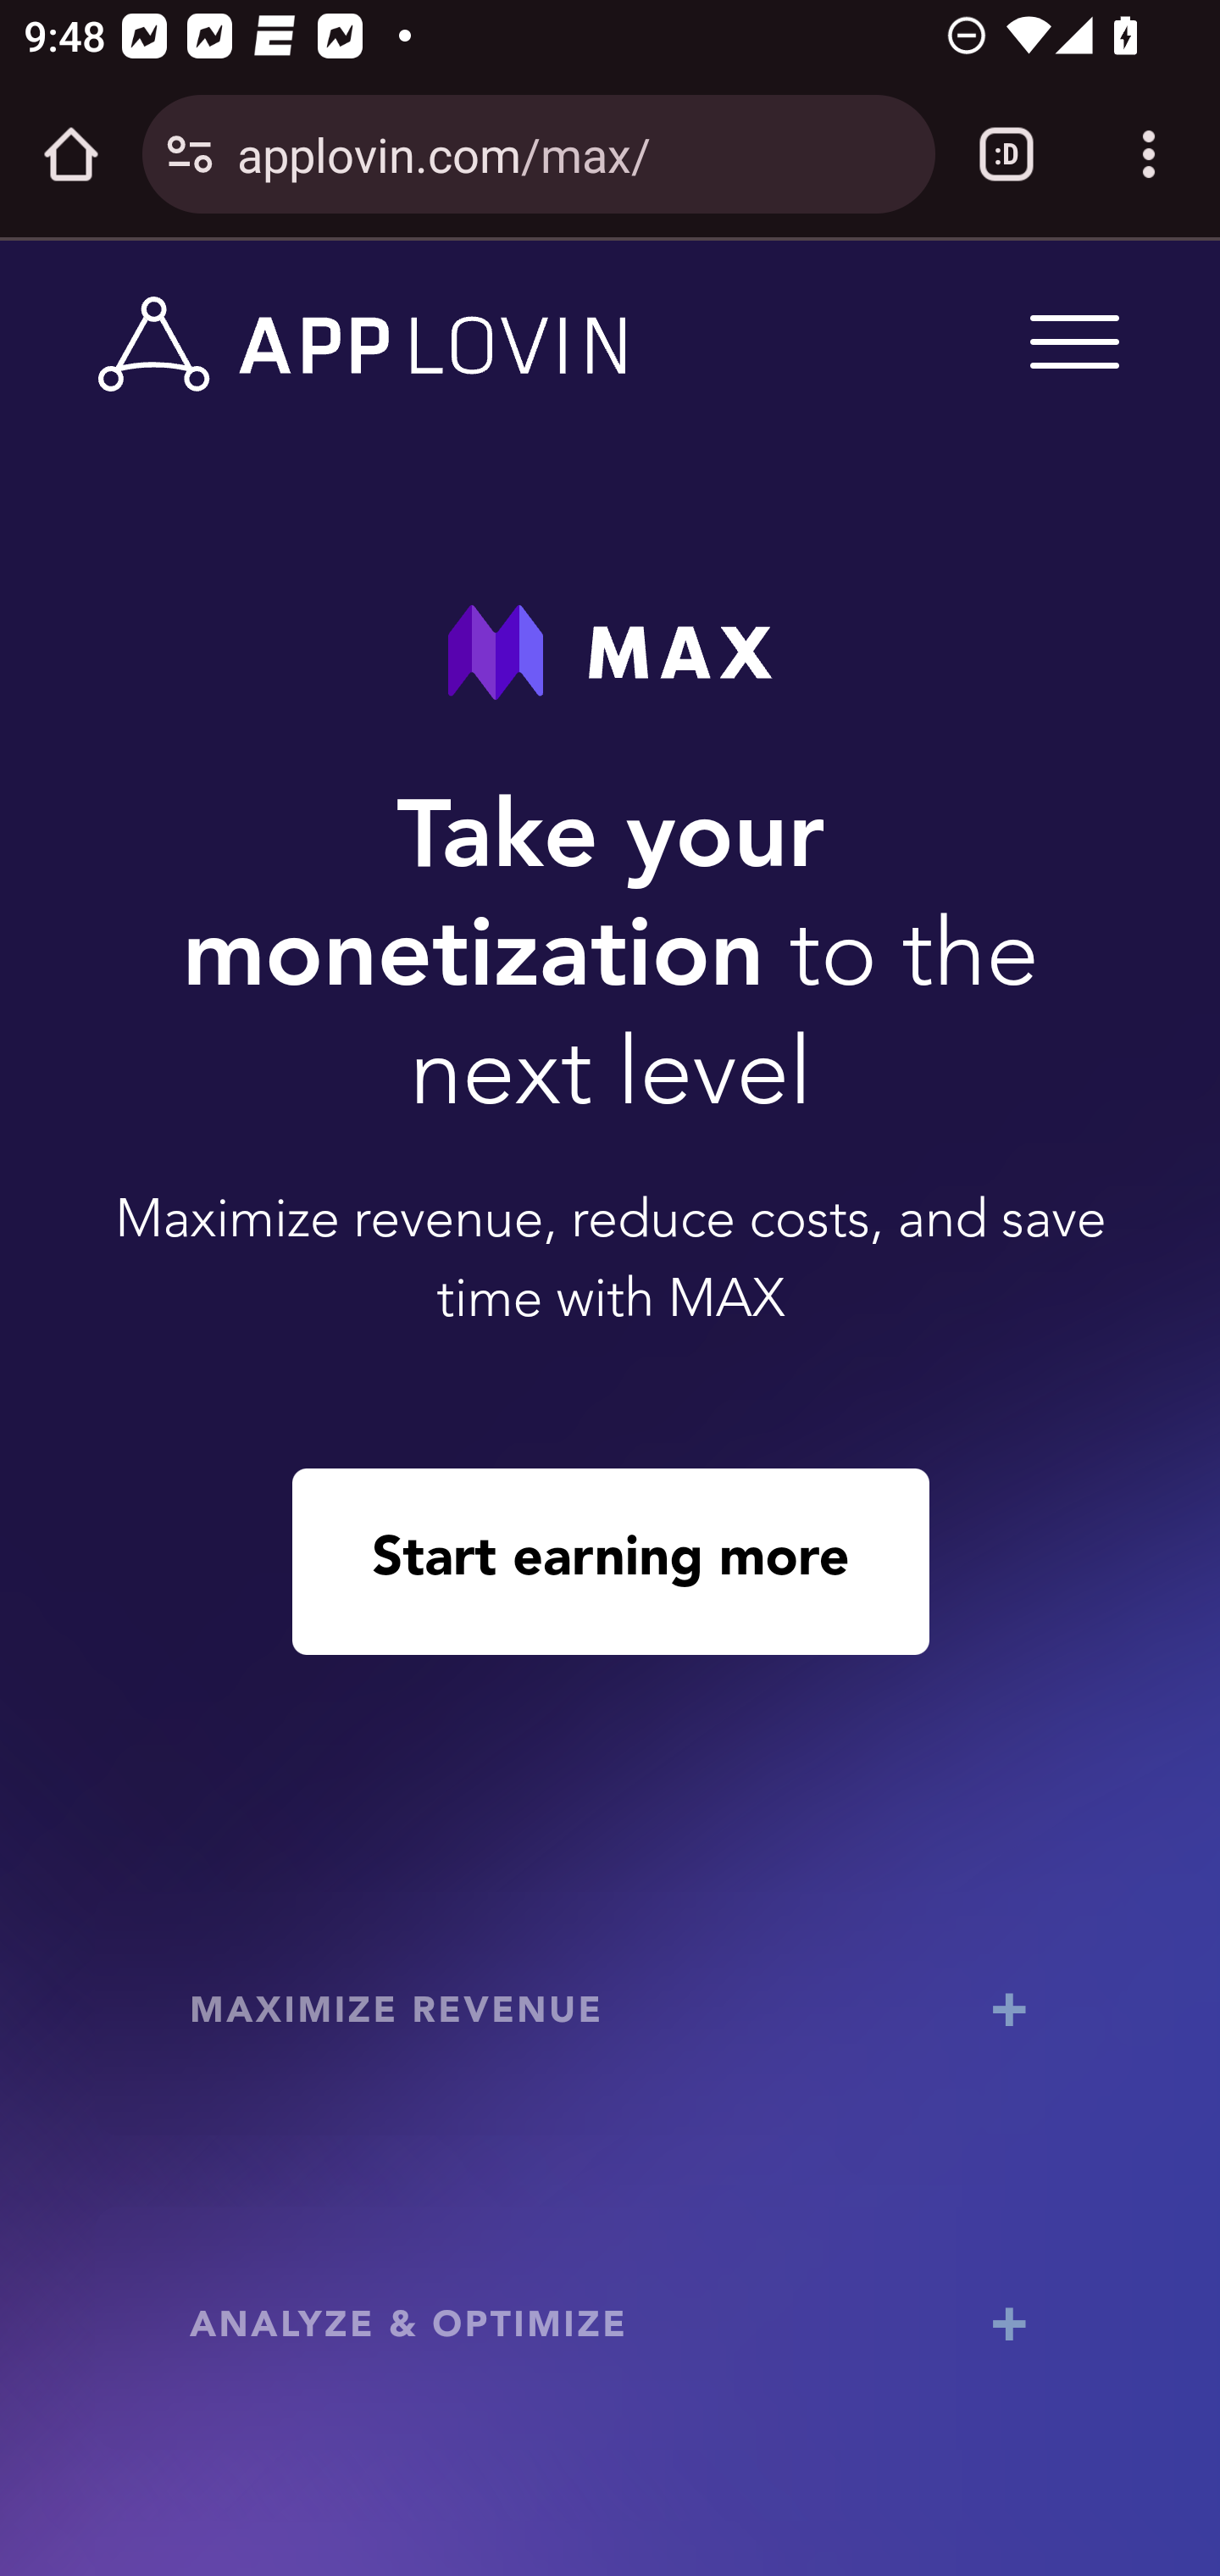 The image size is (1220, 2576). Describe the element at coordinates (71, 154) in the screenshot. I see `Open the home page` at that location.